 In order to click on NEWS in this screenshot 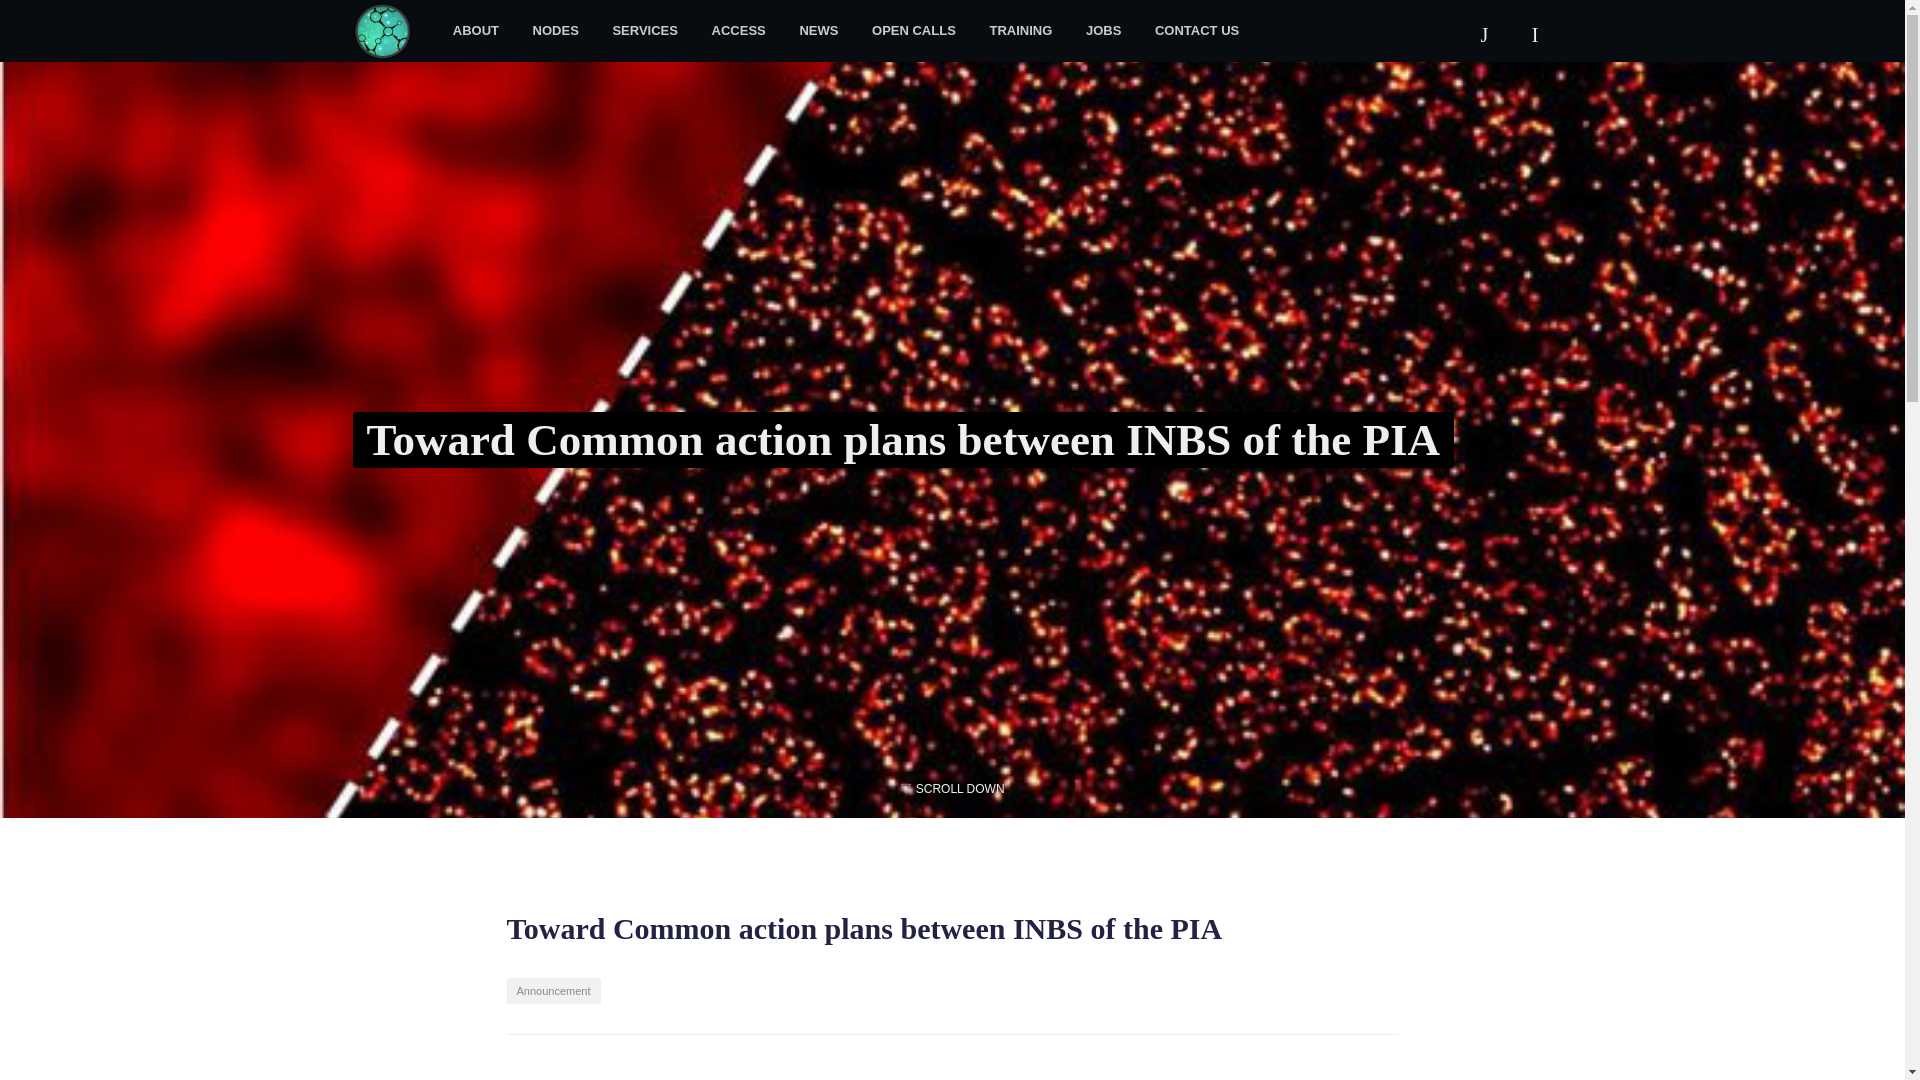, I will do `click(818, 30)`.